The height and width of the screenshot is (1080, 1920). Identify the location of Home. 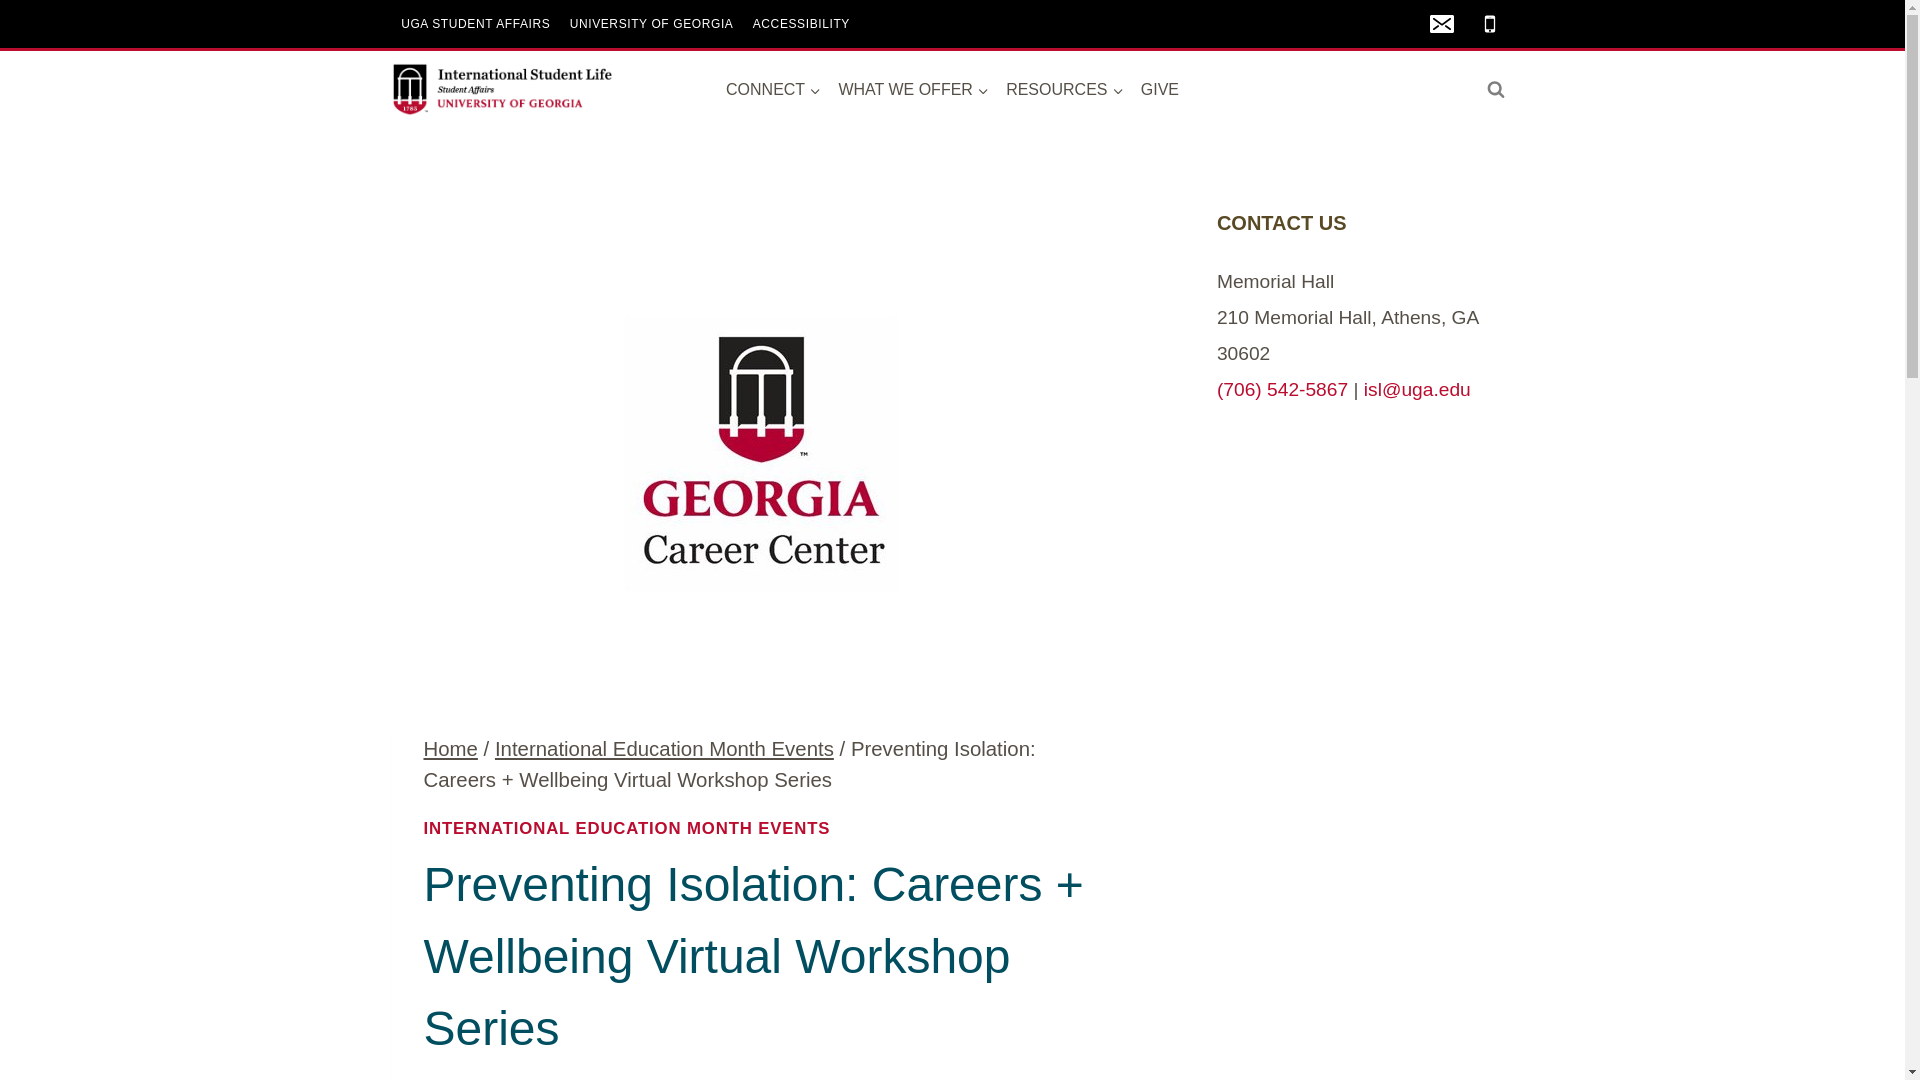
(451, 748).